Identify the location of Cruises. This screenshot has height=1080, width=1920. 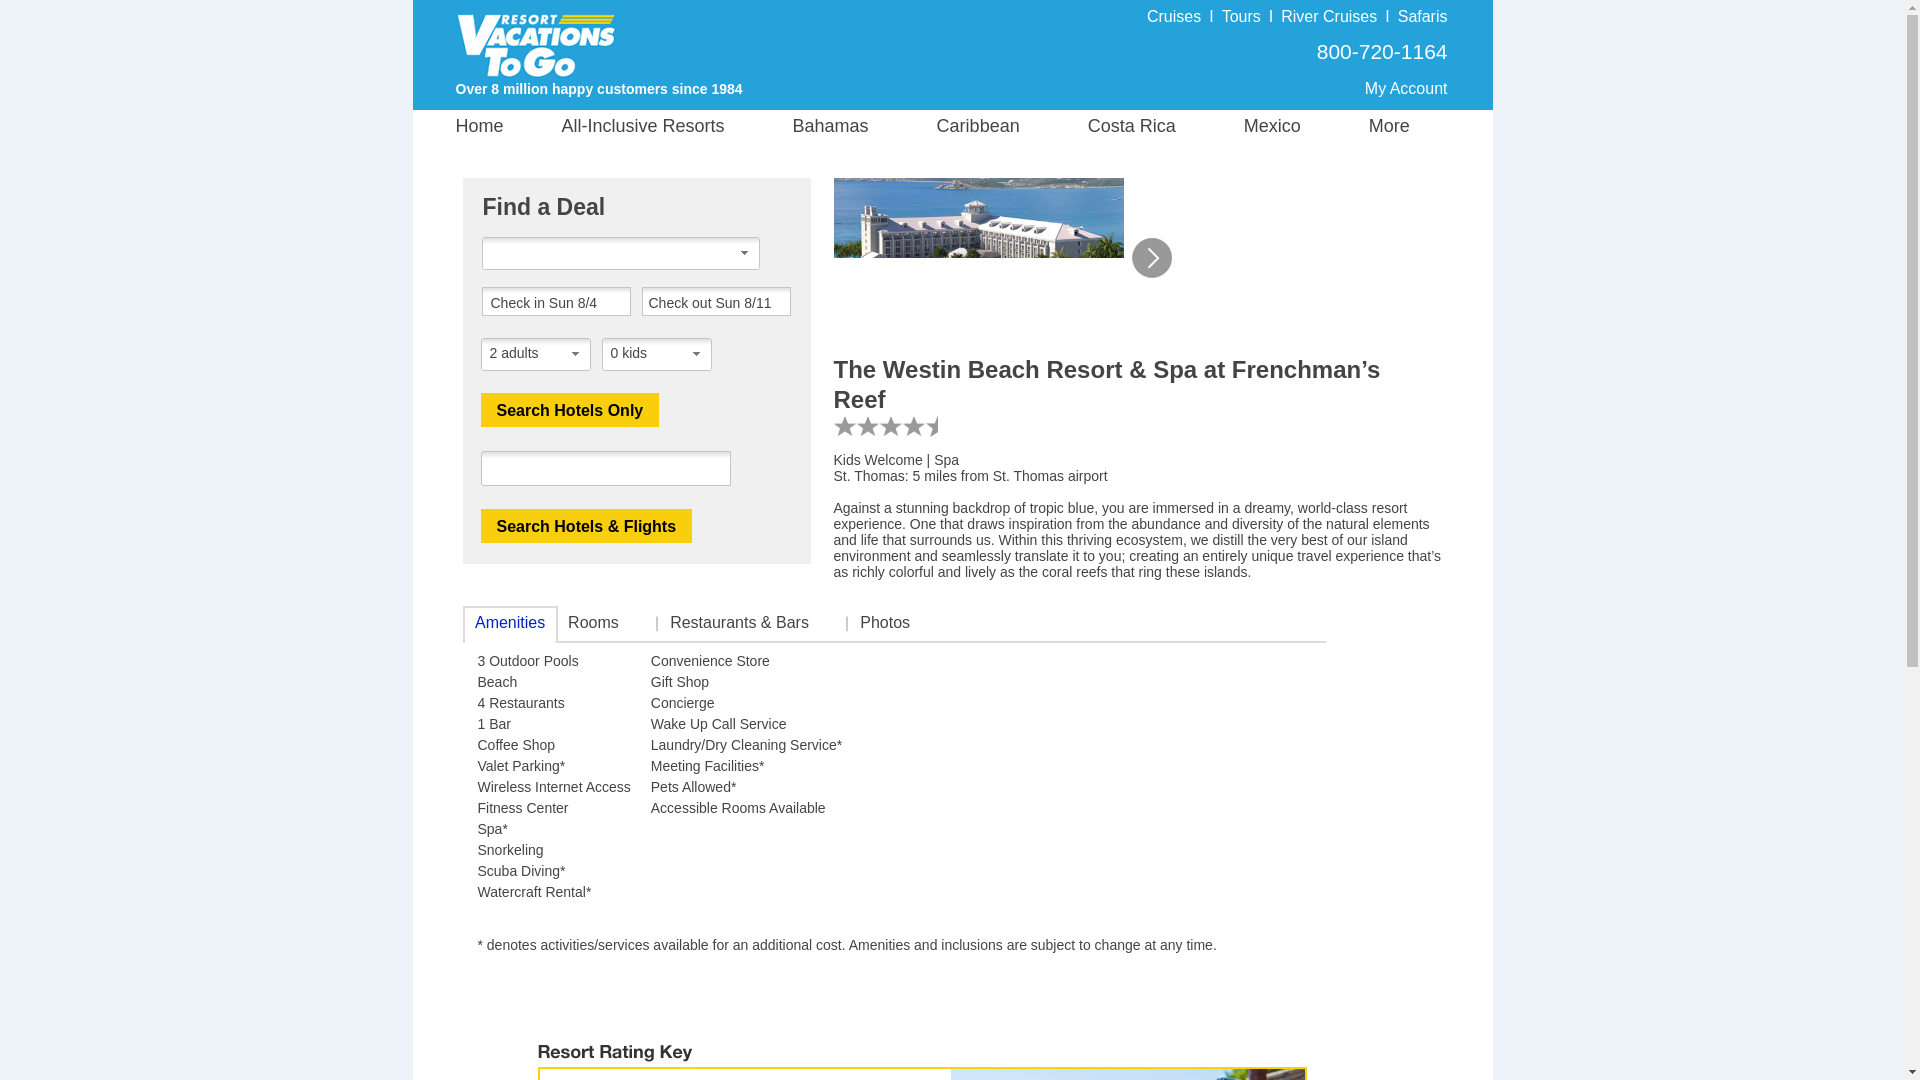
(1174, 16).